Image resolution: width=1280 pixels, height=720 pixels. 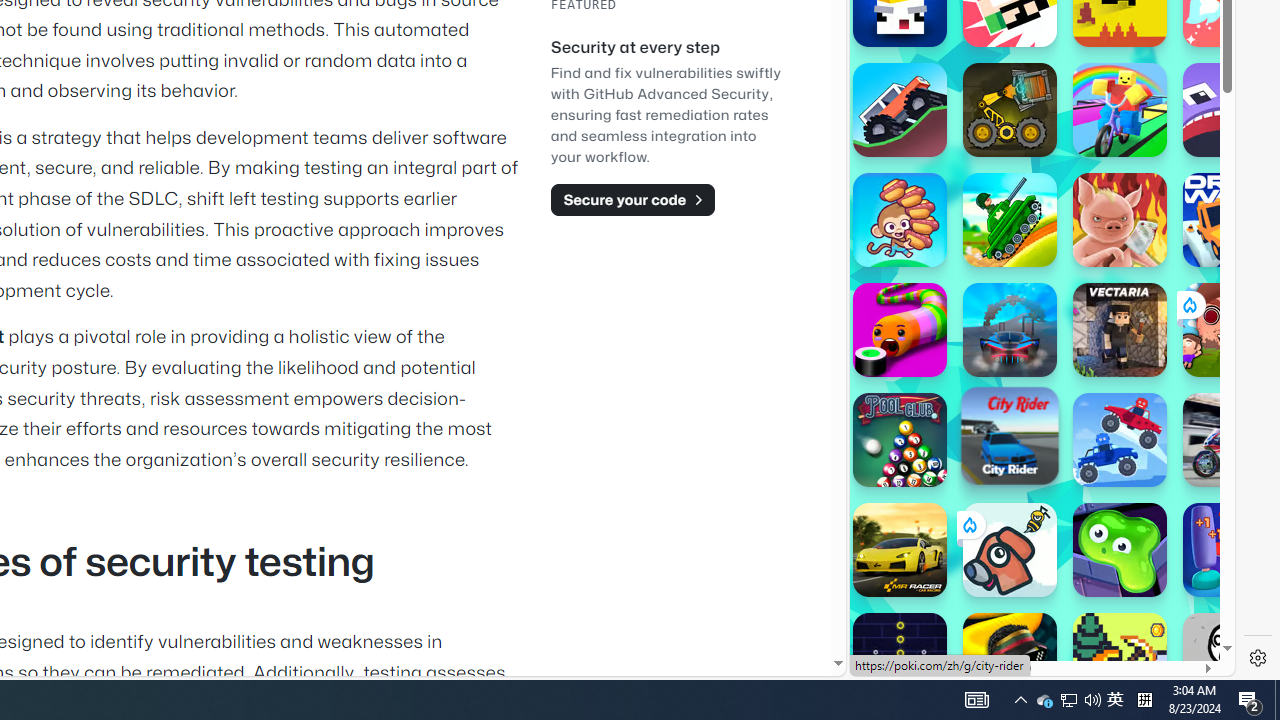 What do you see at coordinates (900, 110) in the screenshot?
I see `Monster Tracks` at bounding box center [900, 110].